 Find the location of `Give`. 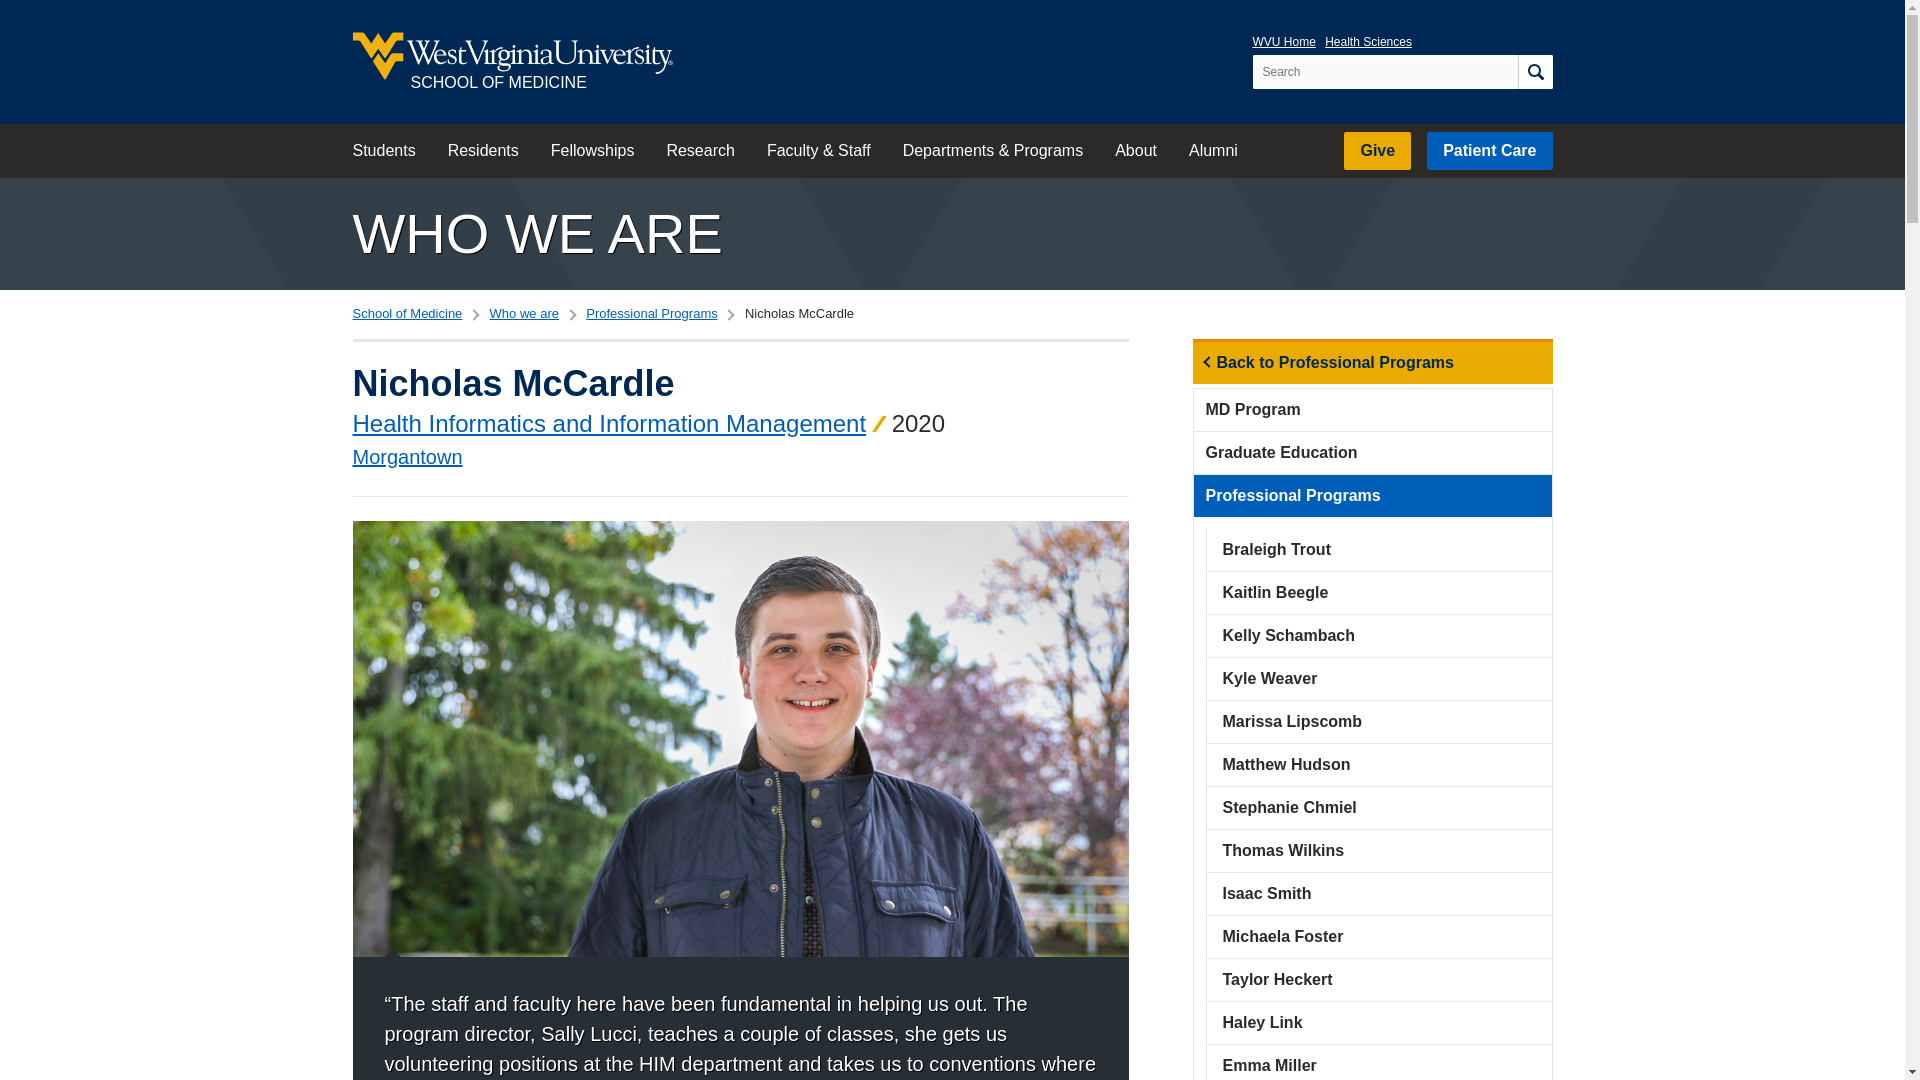

Give is located at coordinates (1378, 150).